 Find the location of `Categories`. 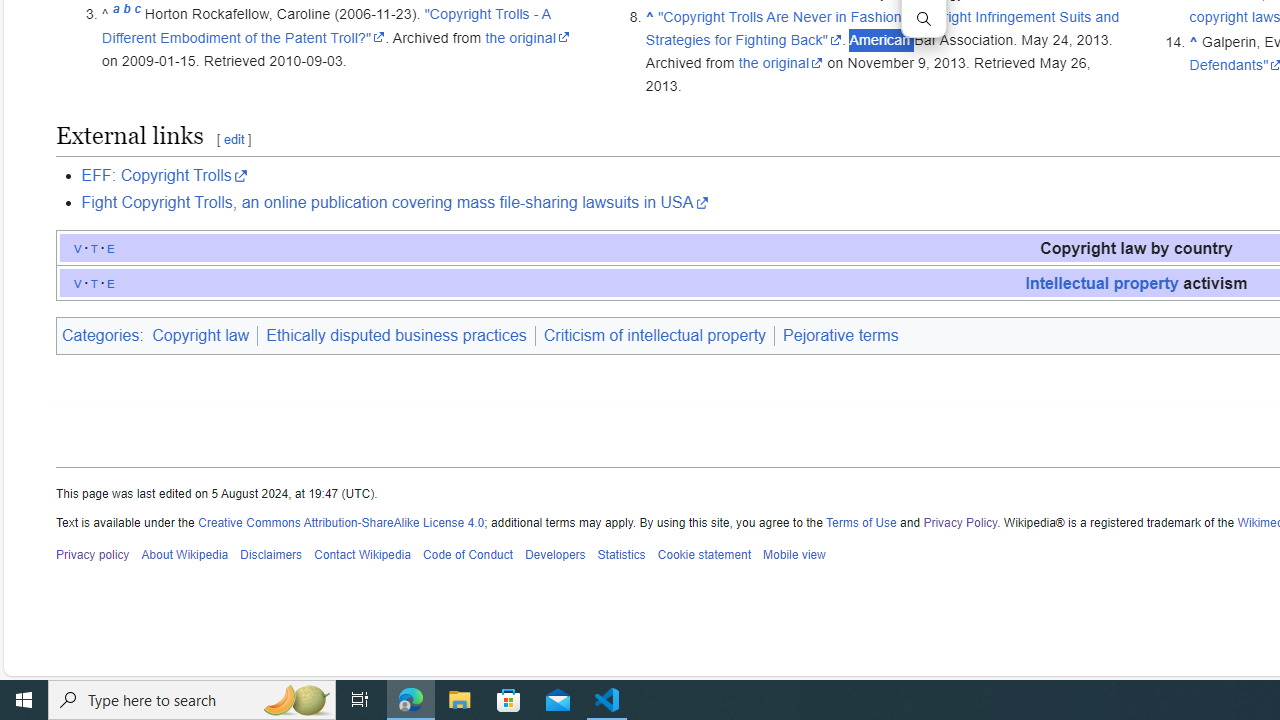

Categories is located at coordinates (100, 335).